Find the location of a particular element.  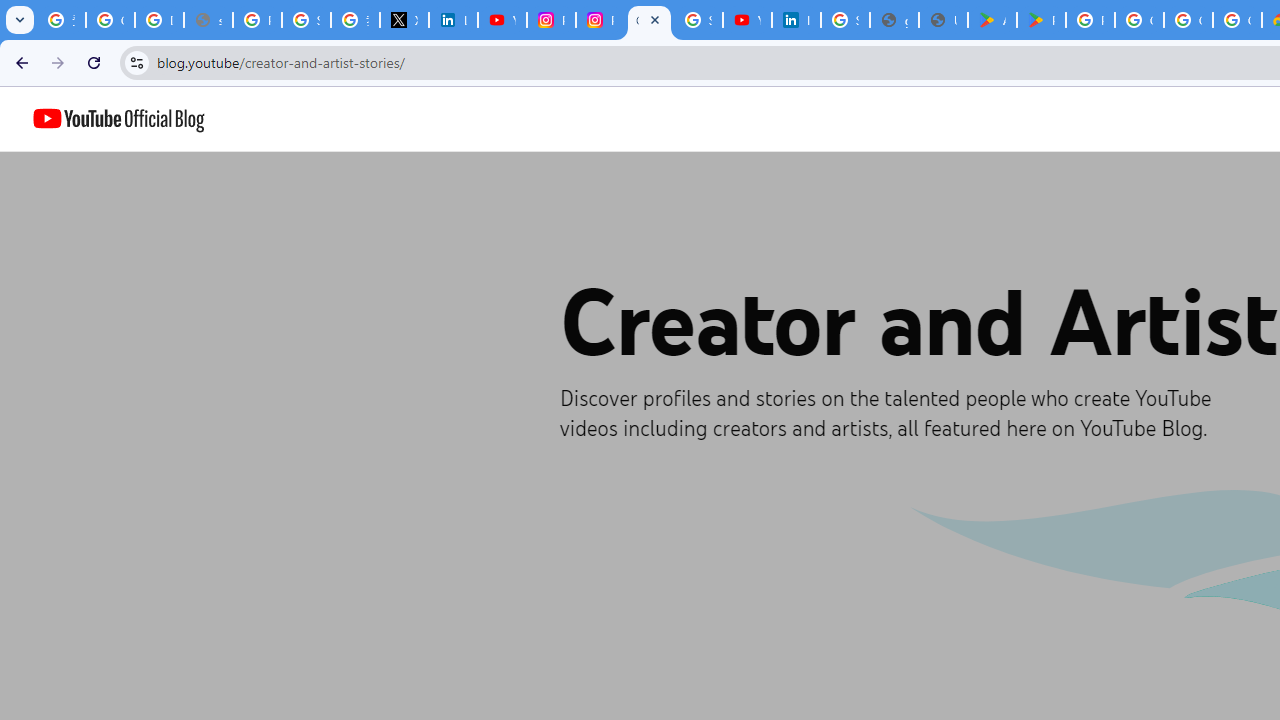

YouTube Content Monetization Policies - How YouTube Works is located at coordinates (502, 20).